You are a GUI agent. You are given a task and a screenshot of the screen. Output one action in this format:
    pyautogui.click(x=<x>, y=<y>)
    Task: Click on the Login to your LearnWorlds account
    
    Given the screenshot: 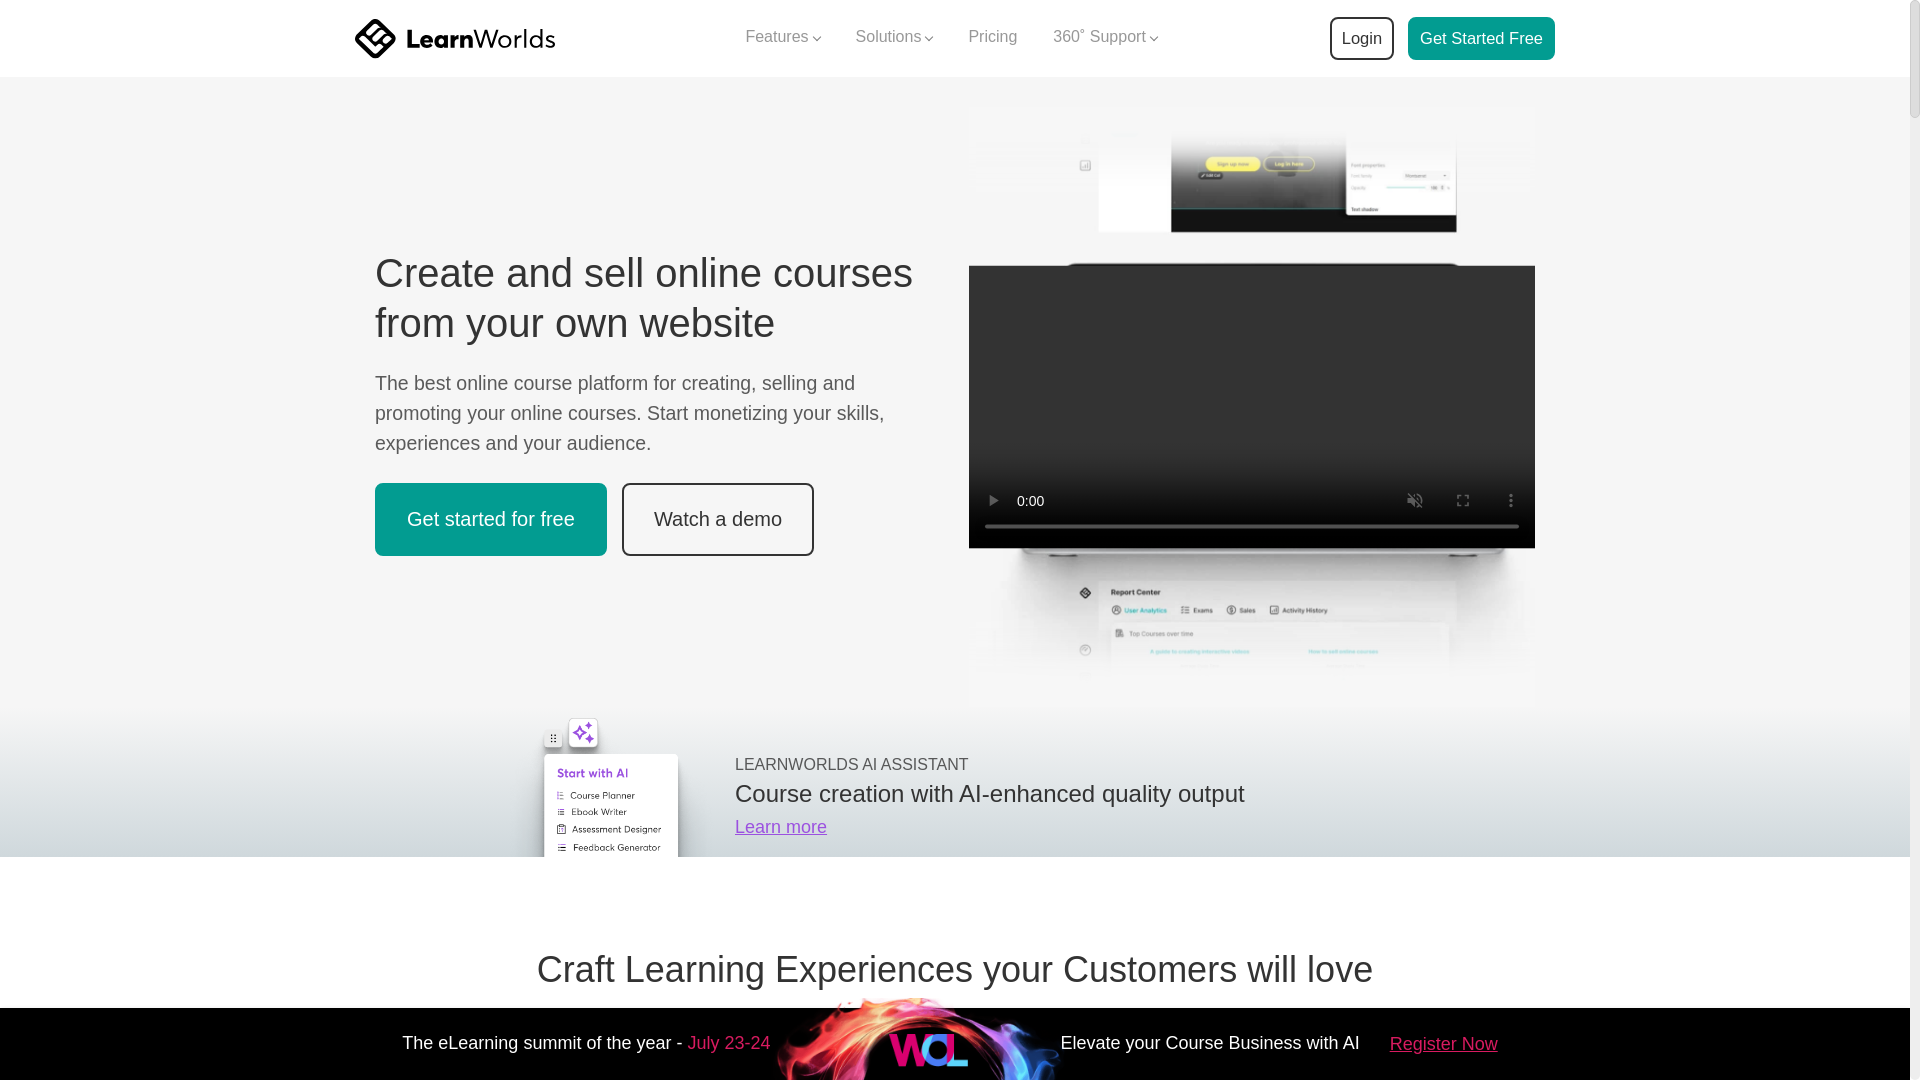 What is the action you would take?
    pyautogui.click(x=1361, y=38)
    